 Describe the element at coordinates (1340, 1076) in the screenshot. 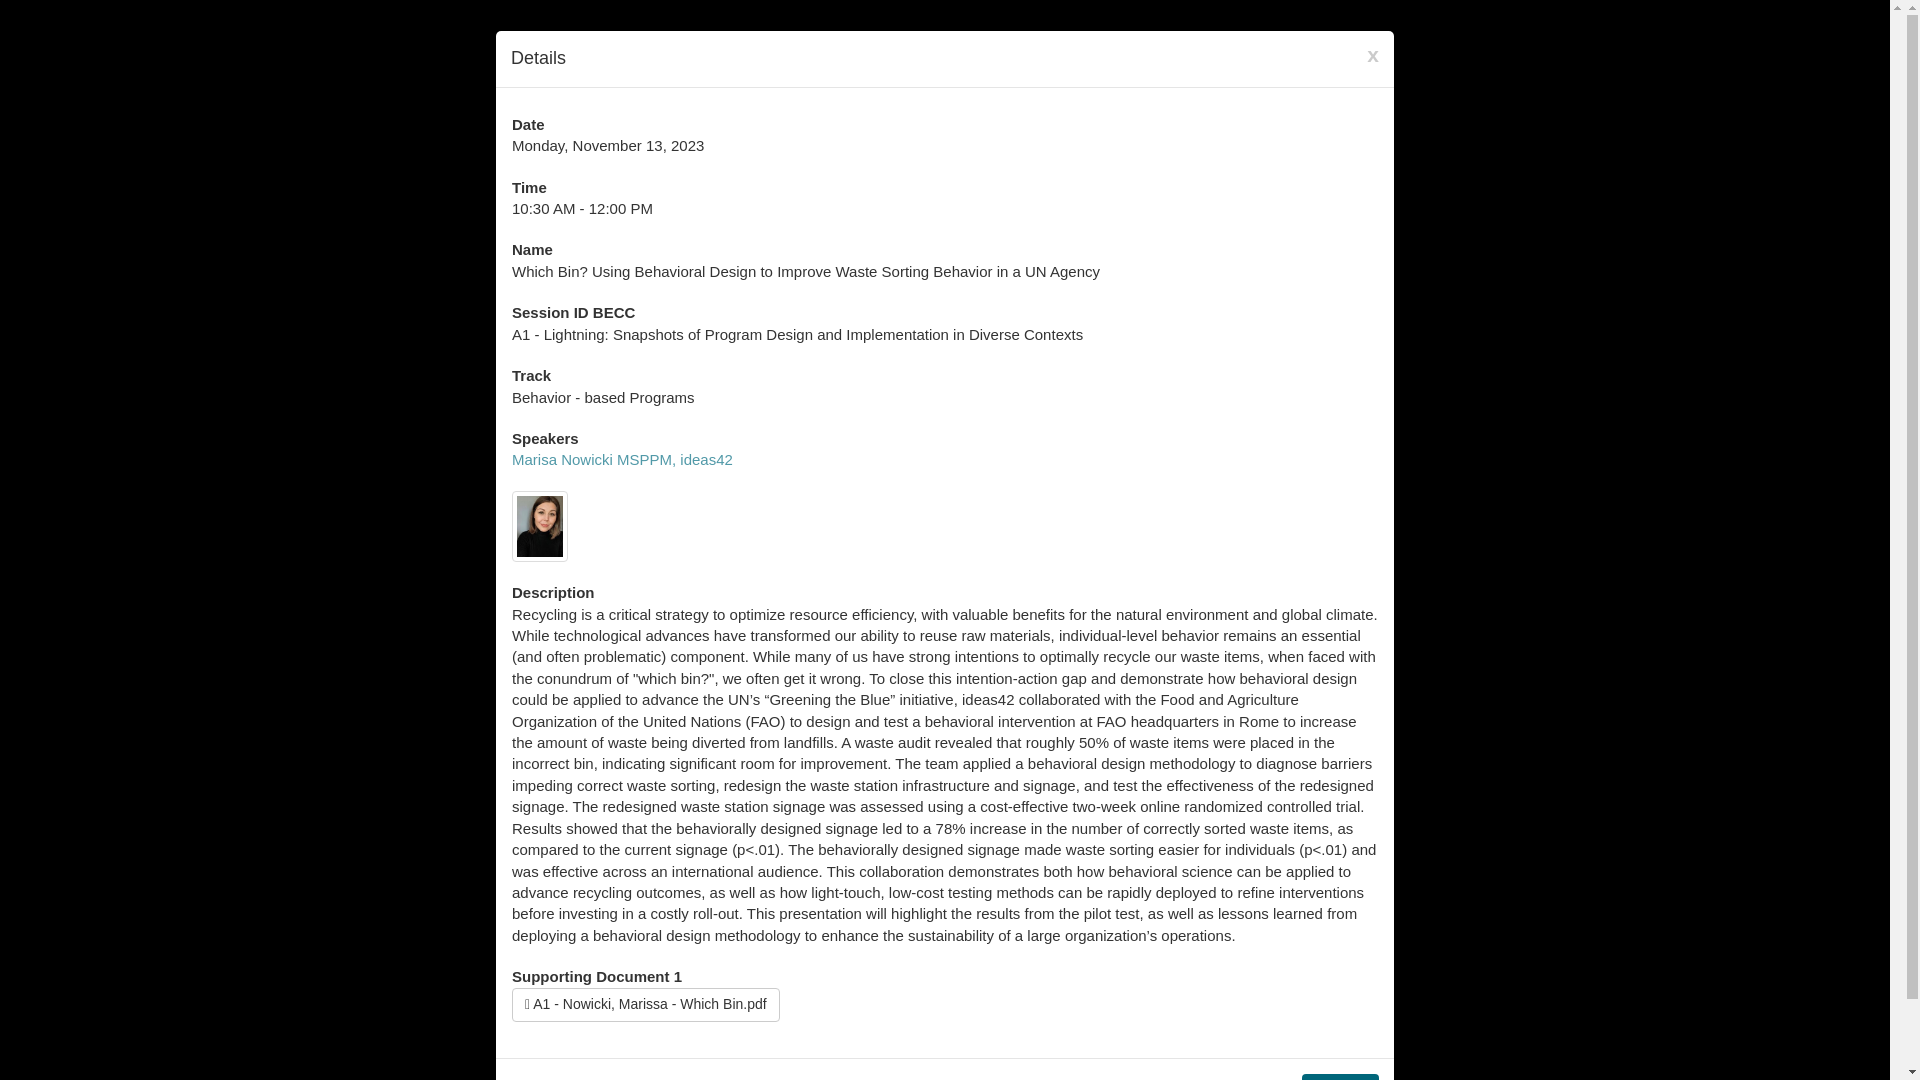

I see `Close` at that location.